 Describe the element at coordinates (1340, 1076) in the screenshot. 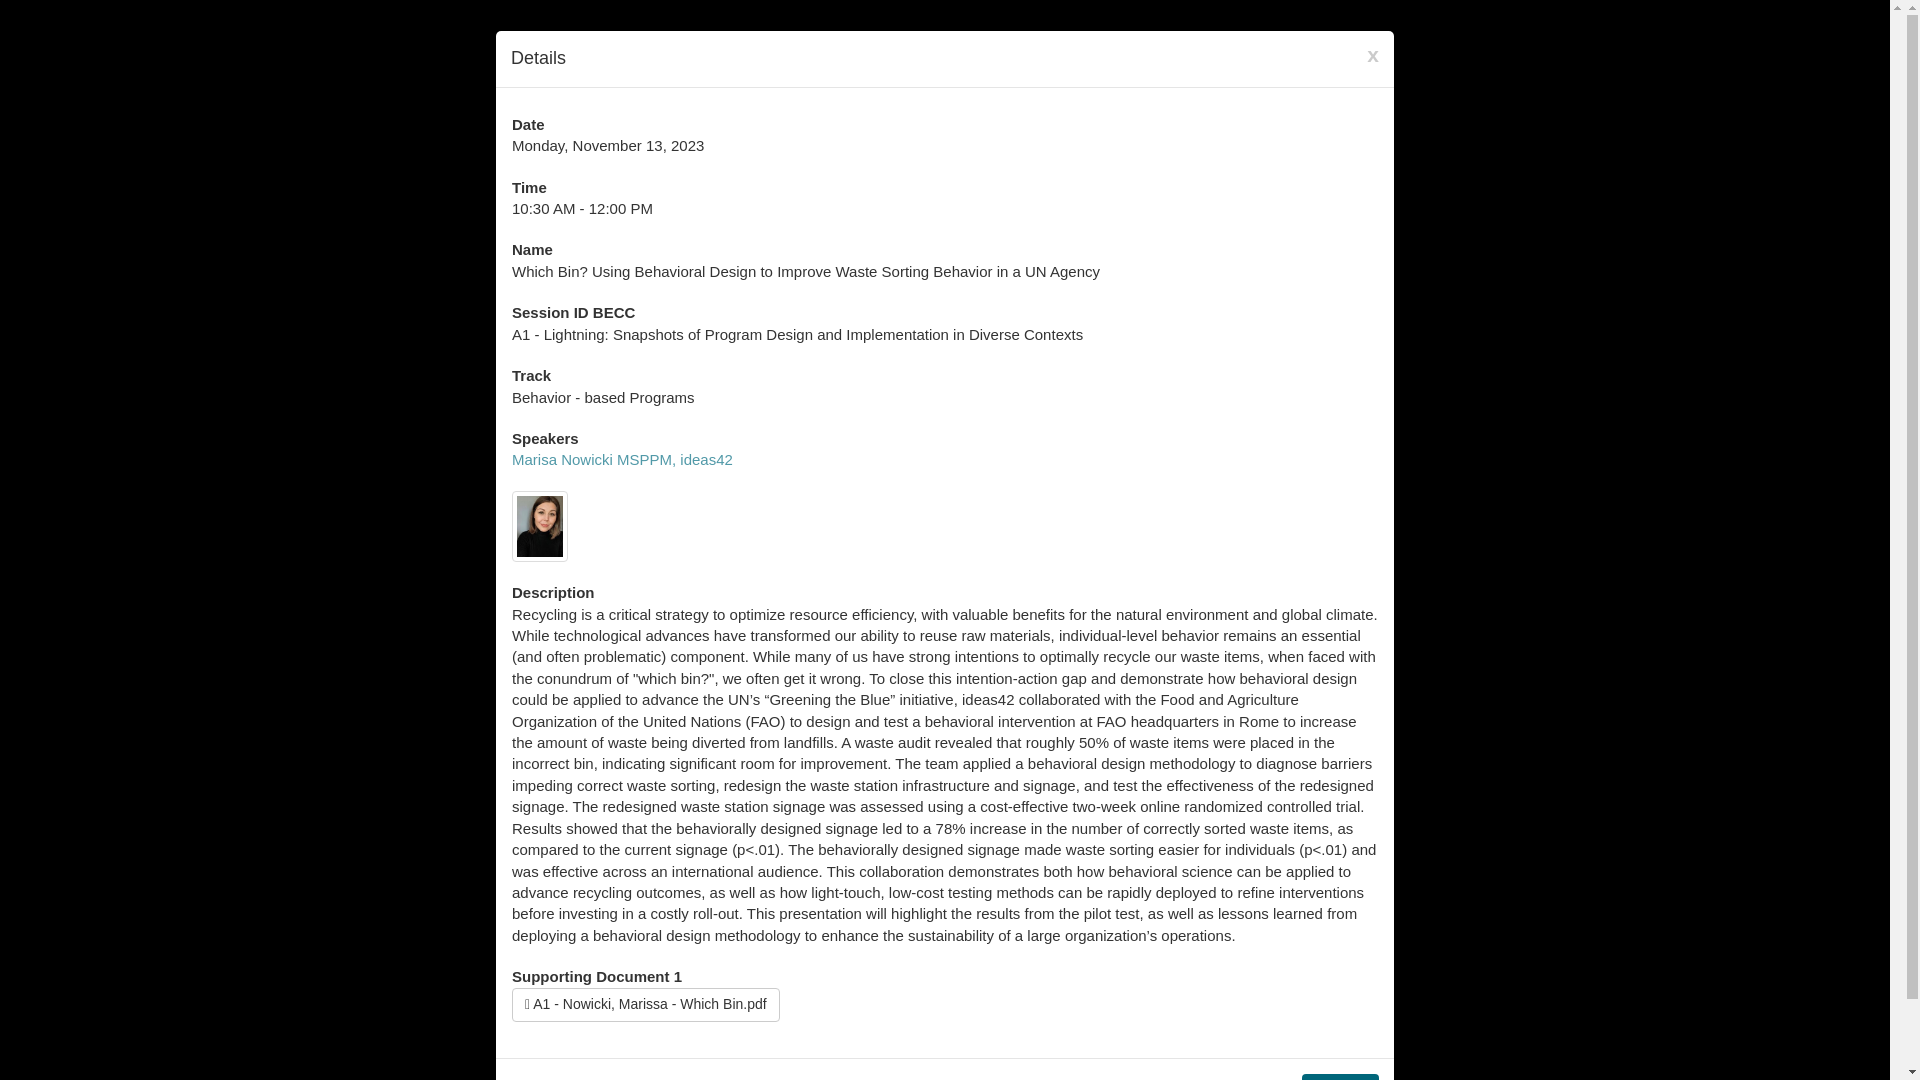

I see `Close` at that location.